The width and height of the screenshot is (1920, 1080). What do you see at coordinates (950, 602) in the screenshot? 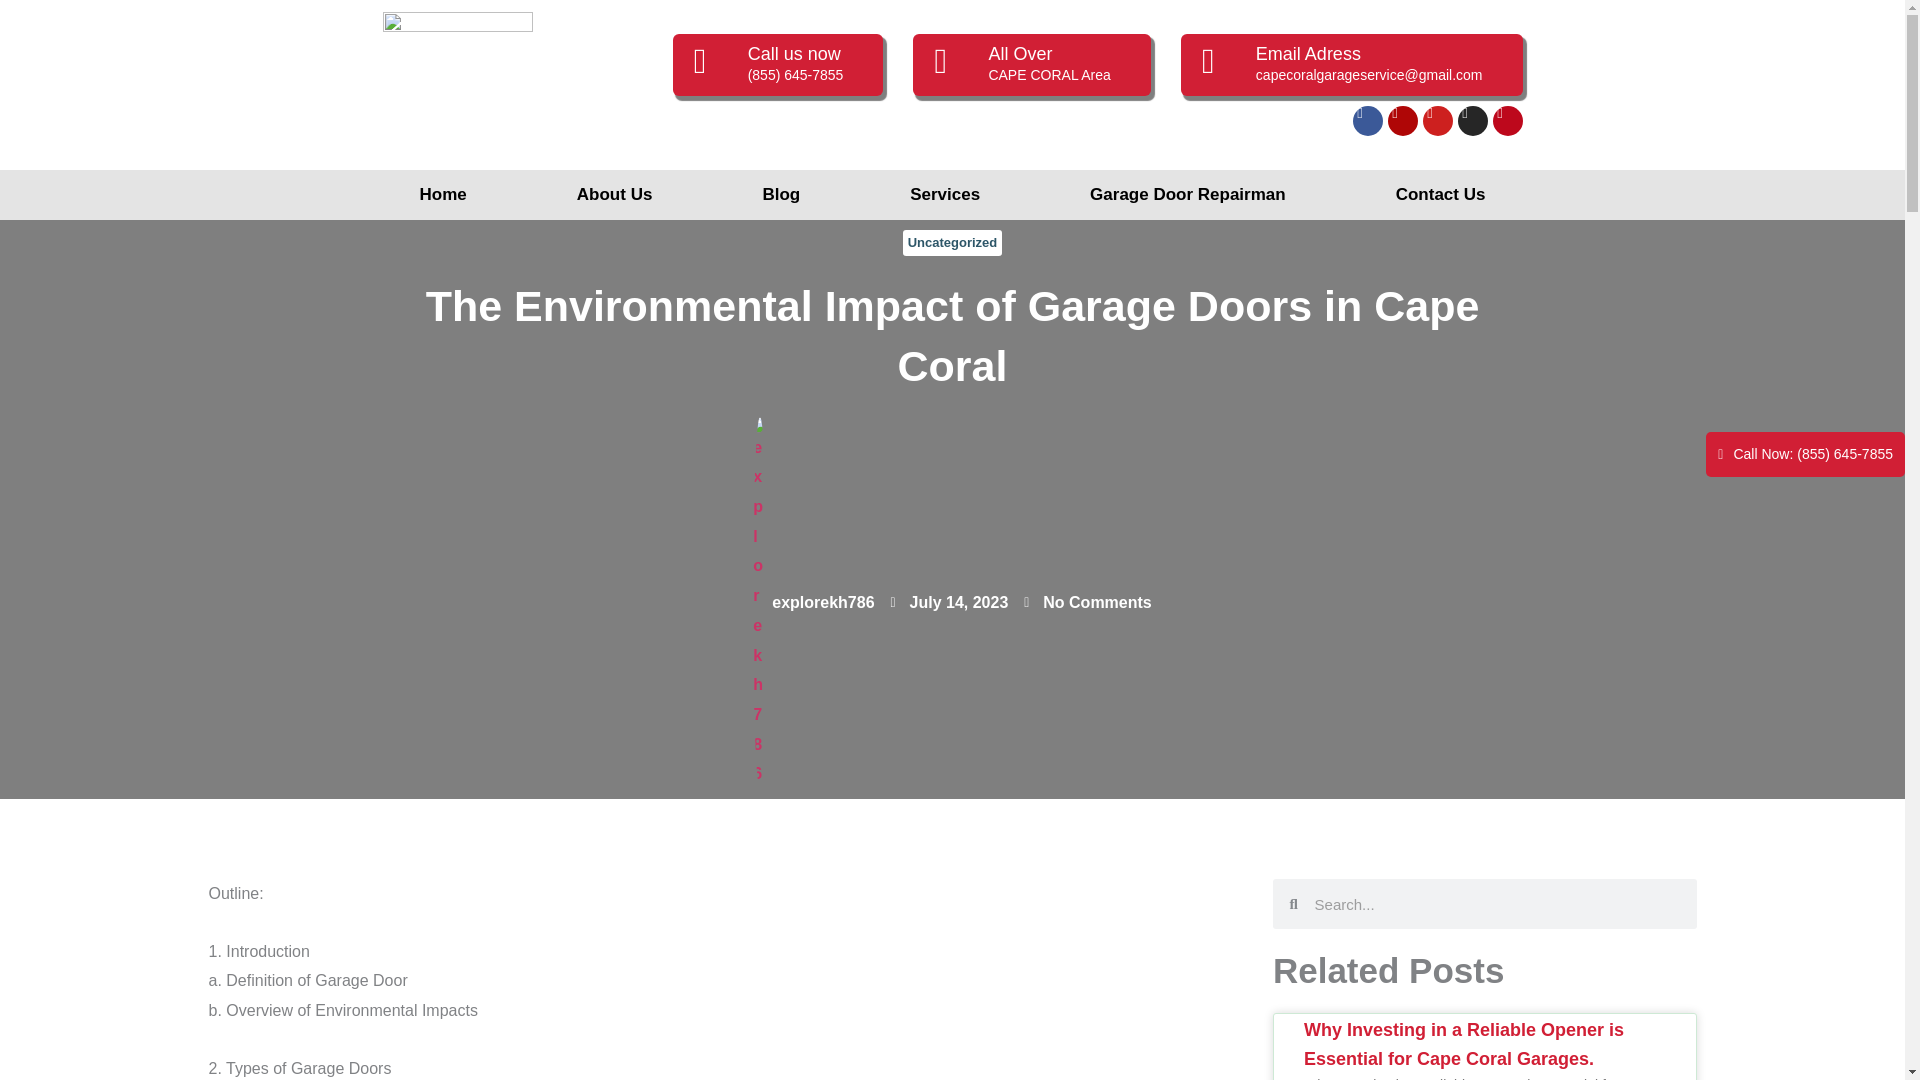
I see `July 14, 2023` at bounding box center [950, 602].